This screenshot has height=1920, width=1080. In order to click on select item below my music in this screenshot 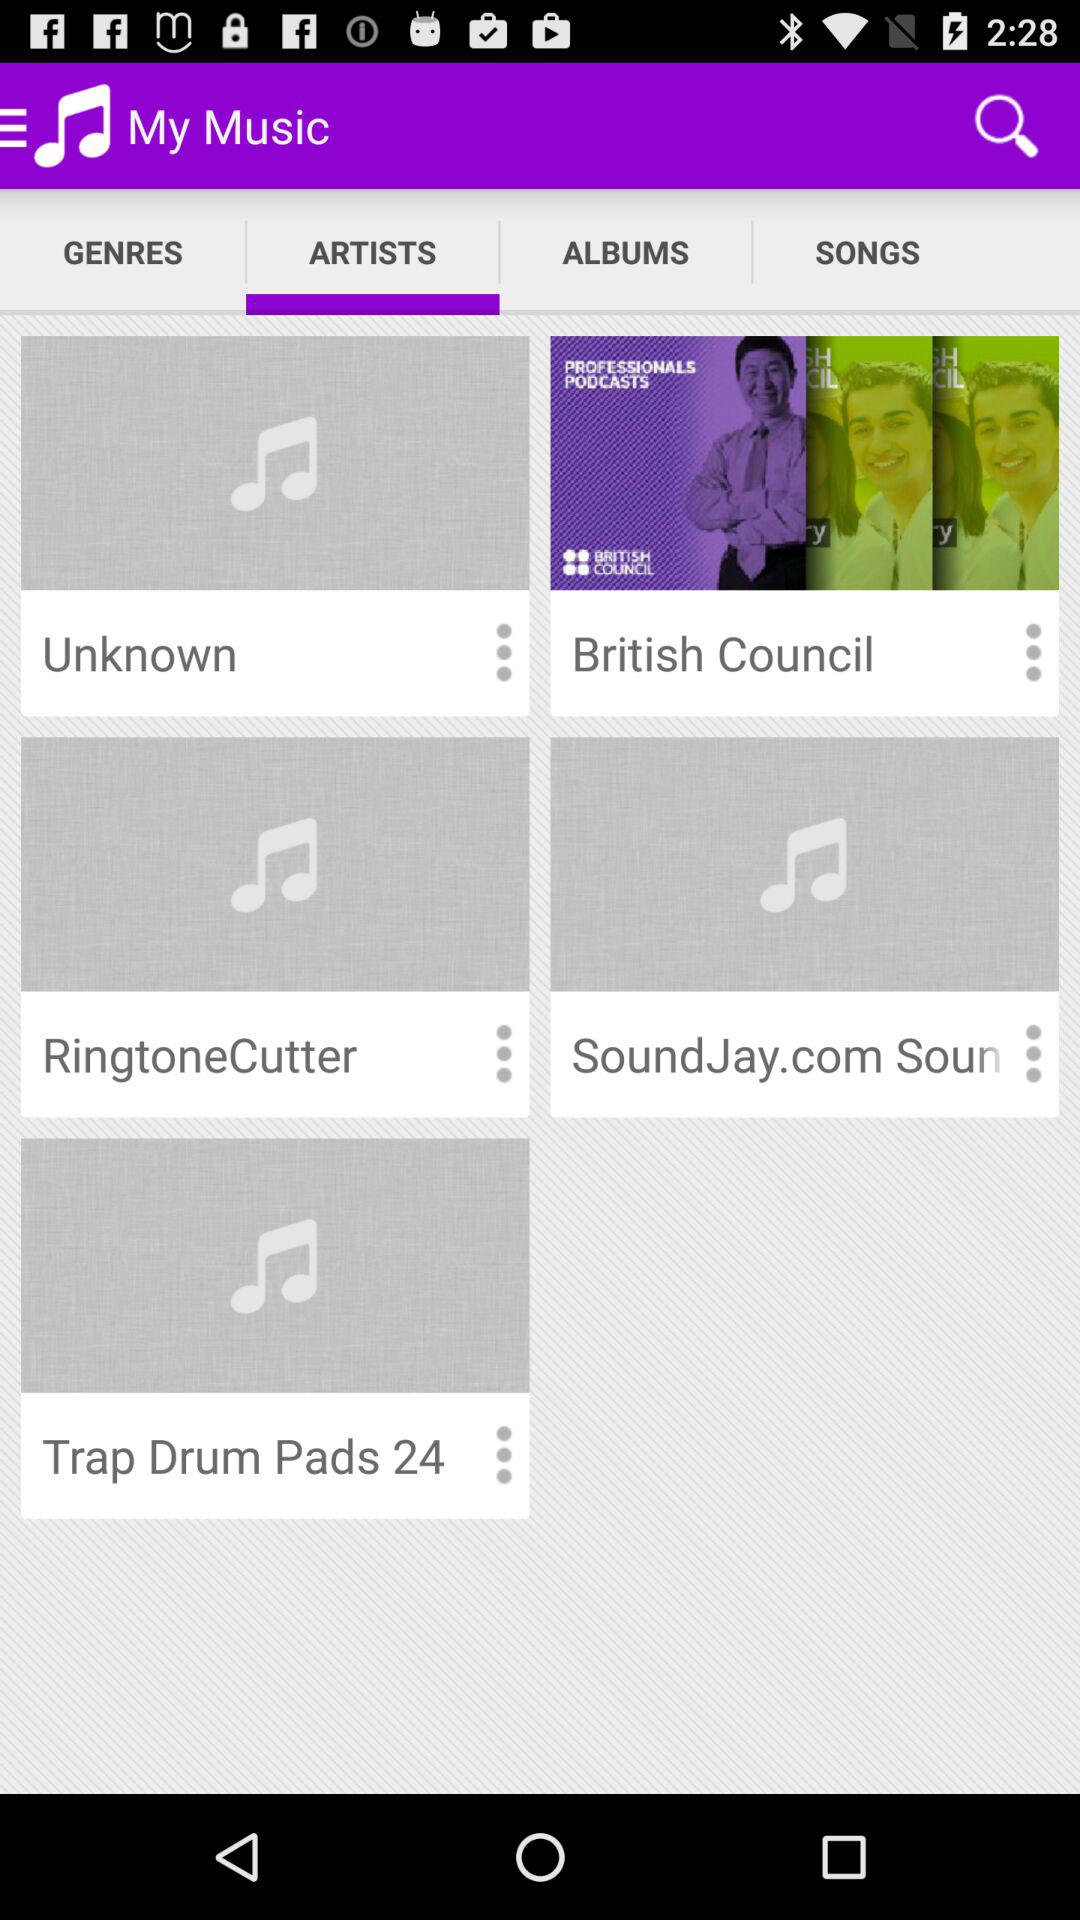, I will do `click(372, 252)`.